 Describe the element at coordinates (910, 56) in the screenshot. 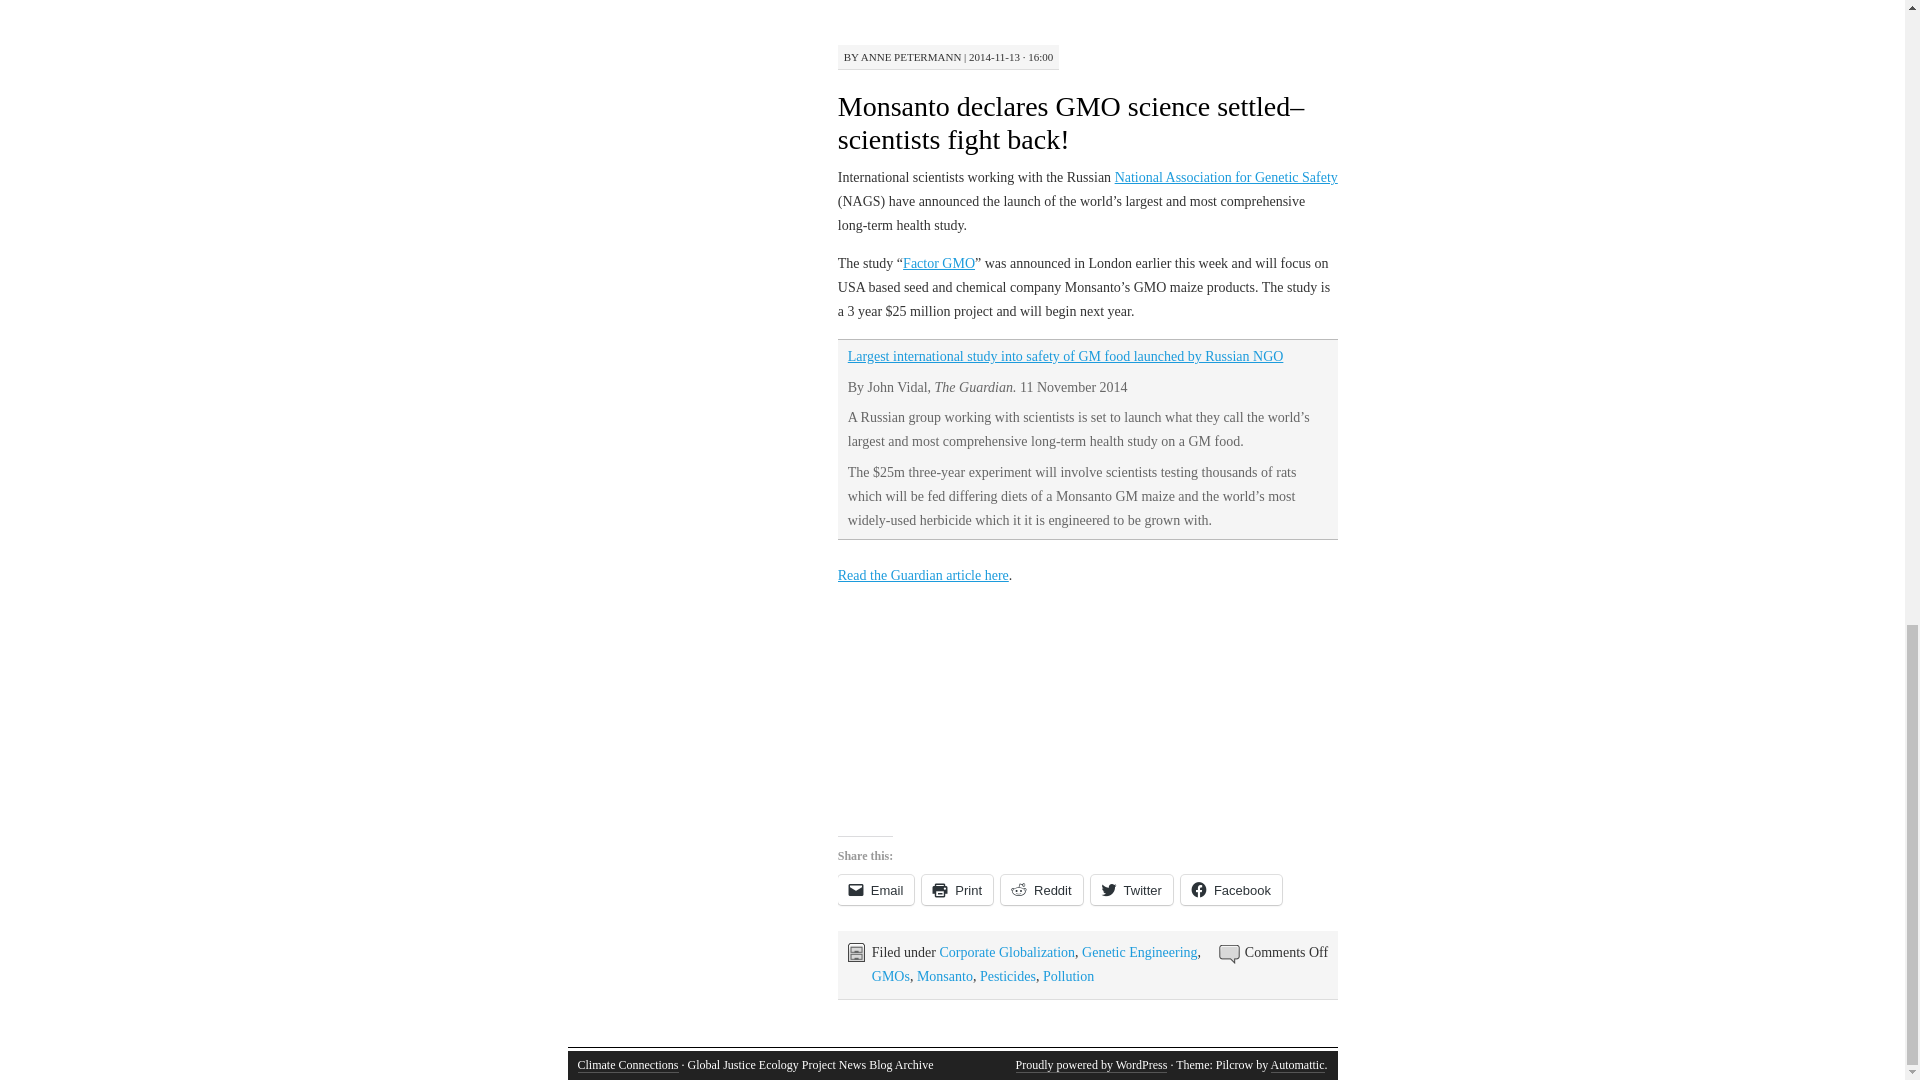

I see `View all posts by Anne Petermann` at that location.